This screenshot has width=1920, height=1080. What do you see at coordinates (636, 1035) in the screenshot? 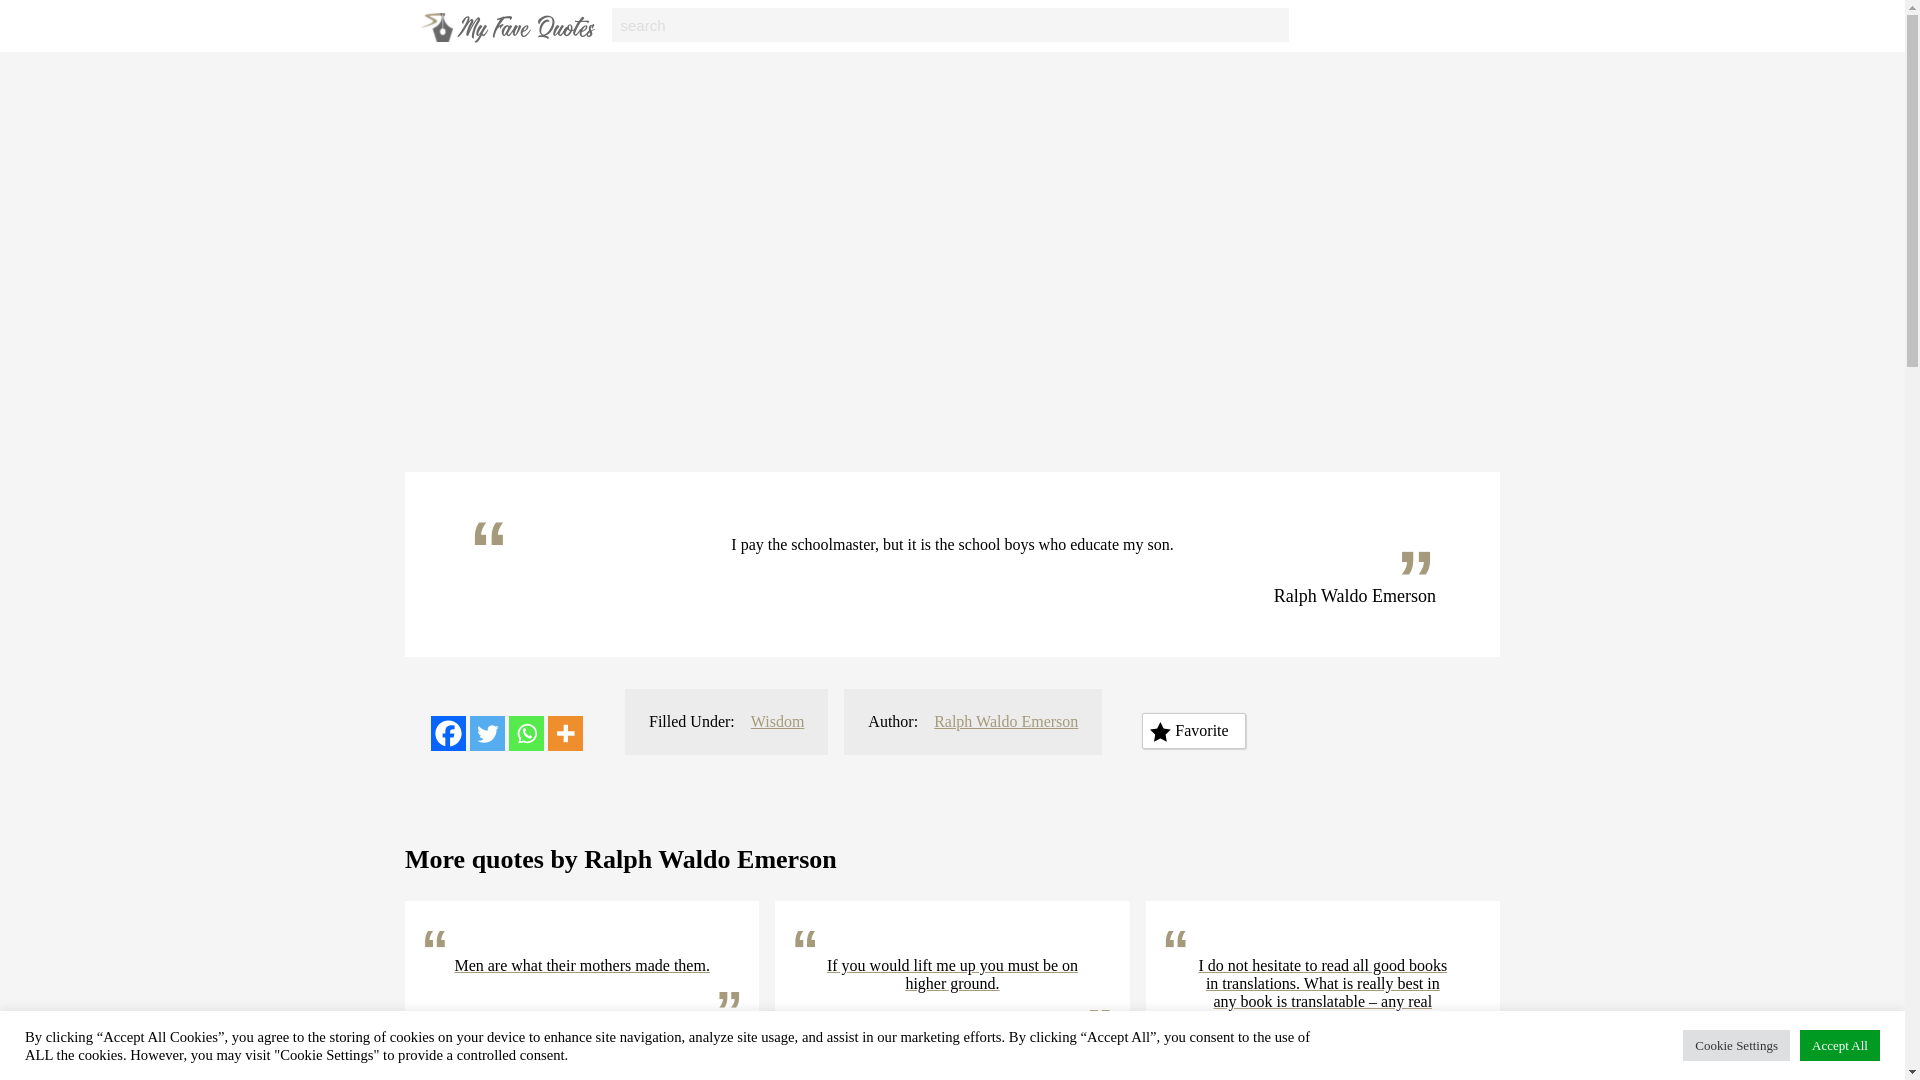
I see `Ralph Waldo Emerson` at bounding box center [636, 1035].